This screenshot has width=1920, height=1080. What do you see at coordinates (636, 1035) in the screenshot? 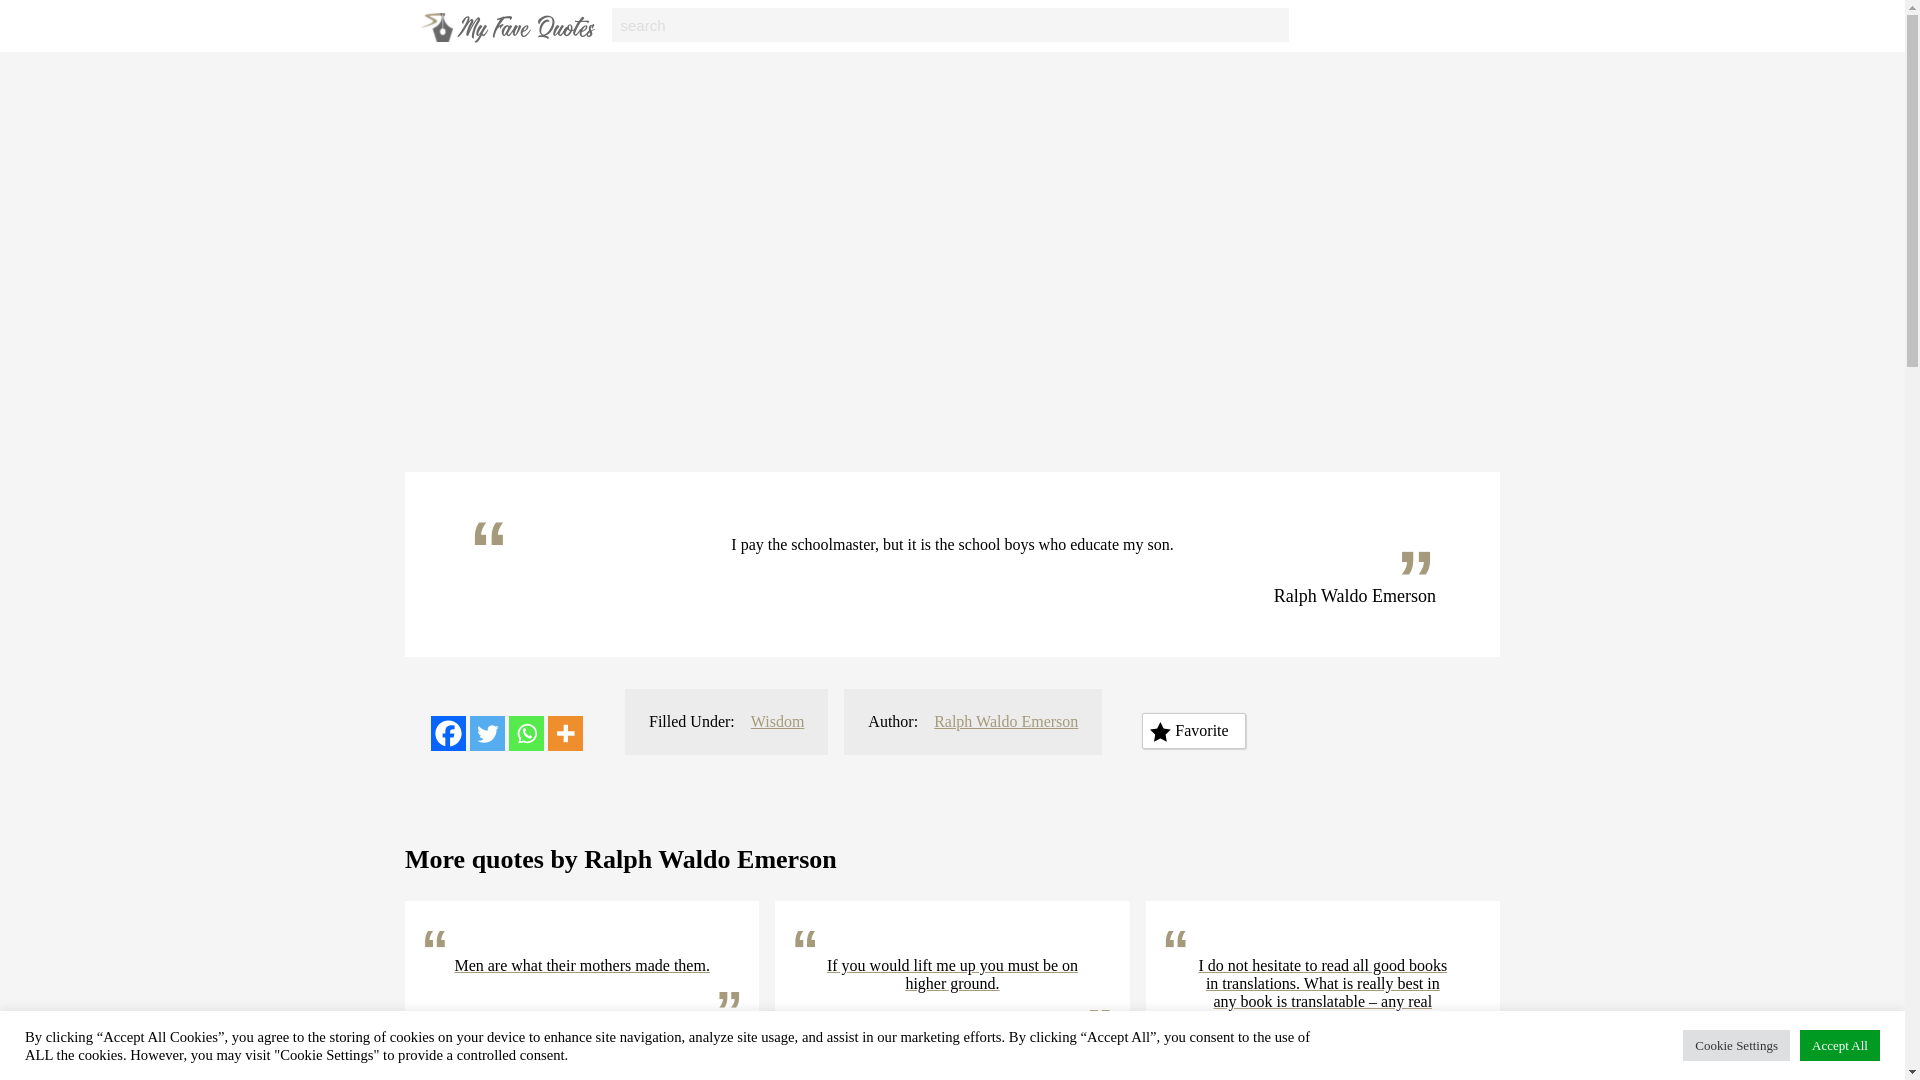
I see `Ralph Waldo Emerson` at bounding box center [636, 1035].